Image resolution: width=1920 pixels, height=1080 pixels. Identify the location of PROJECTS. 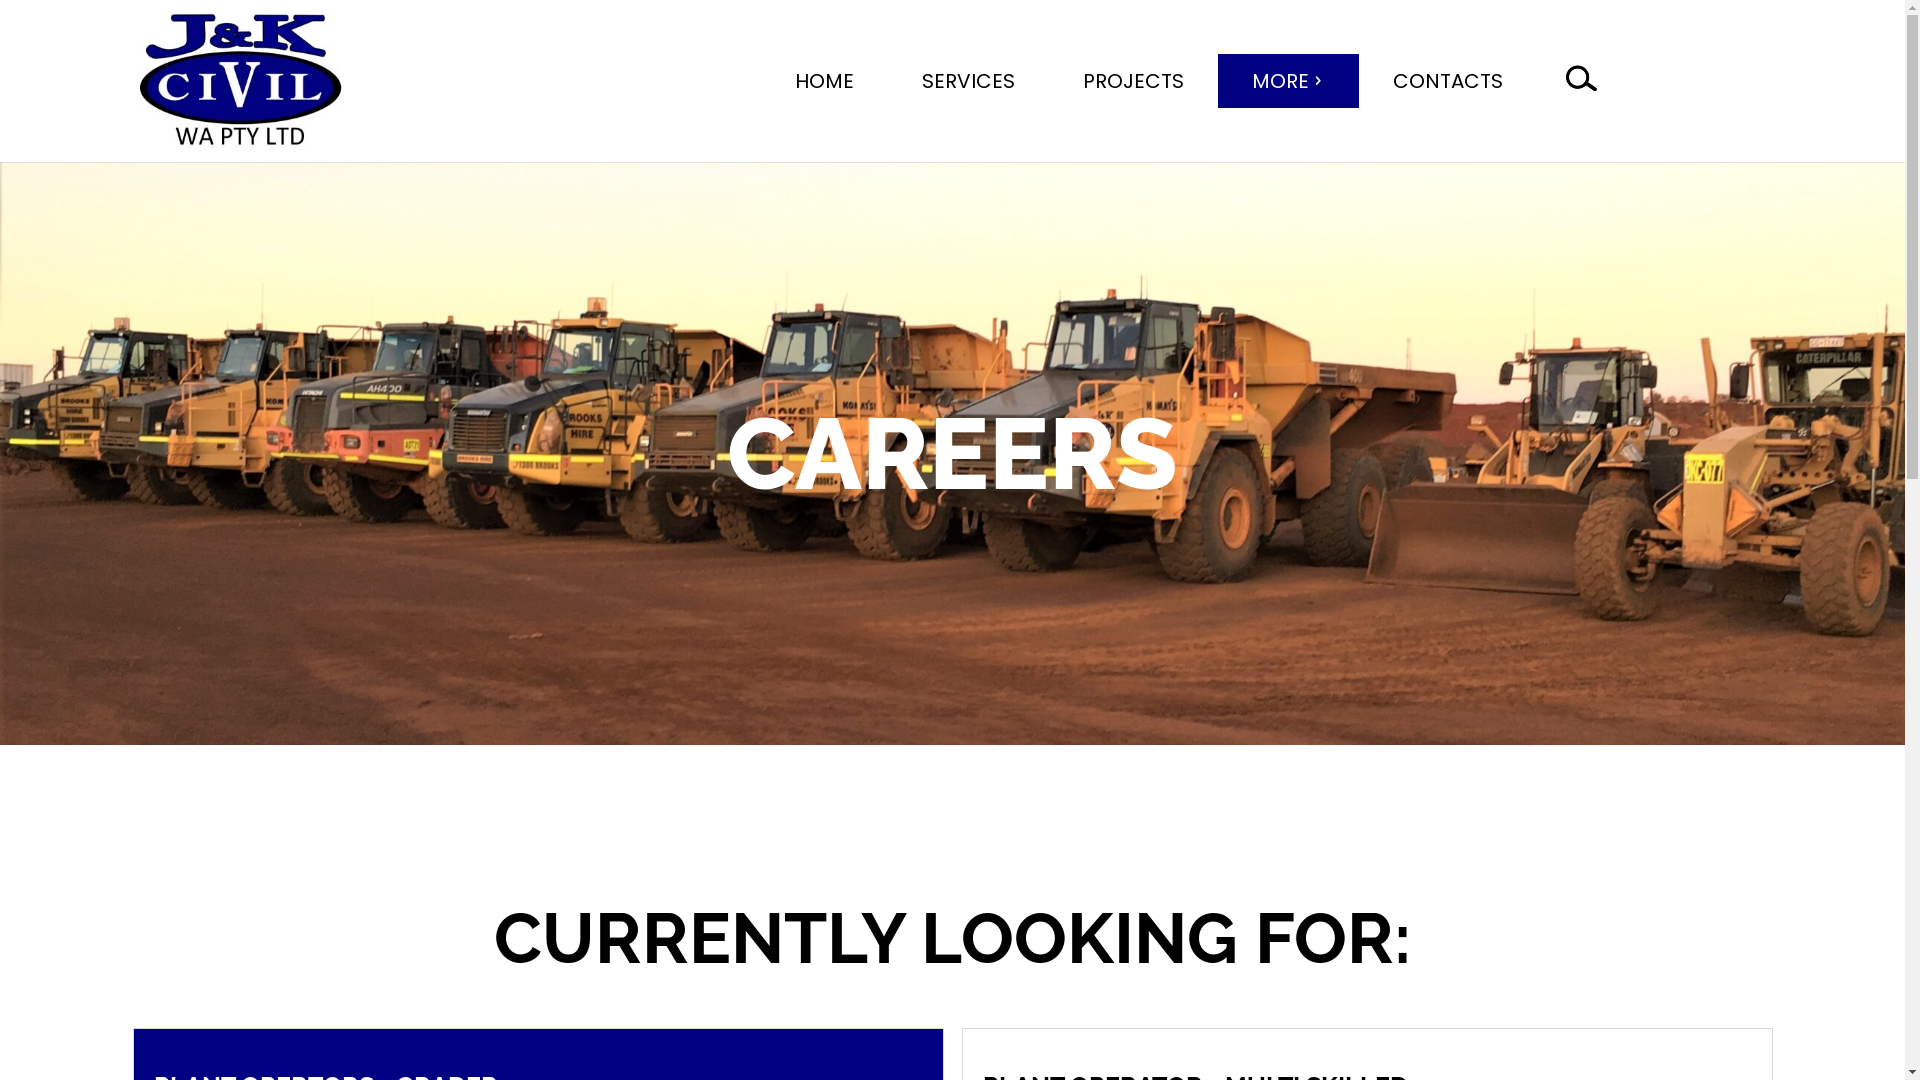
(1132, 81).